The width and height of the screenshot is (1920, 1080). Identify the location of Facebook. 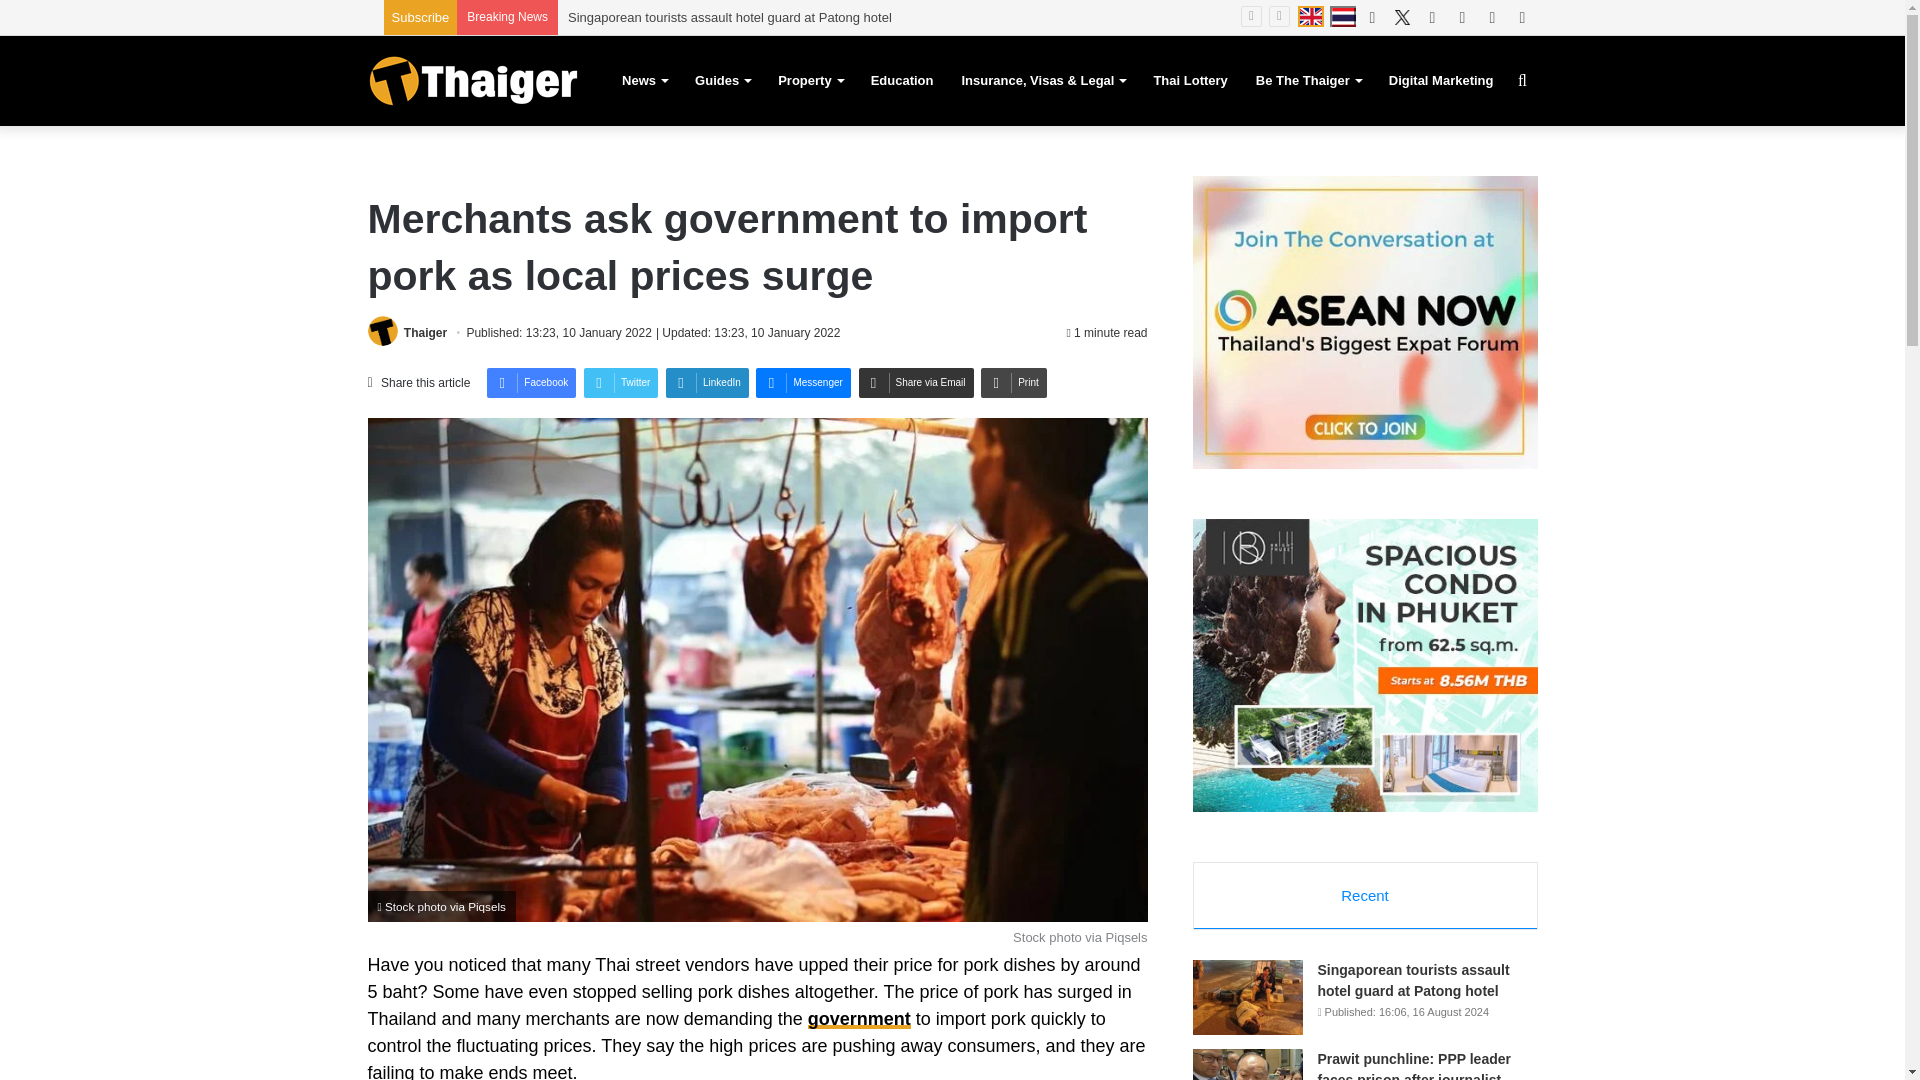
(532, 383).